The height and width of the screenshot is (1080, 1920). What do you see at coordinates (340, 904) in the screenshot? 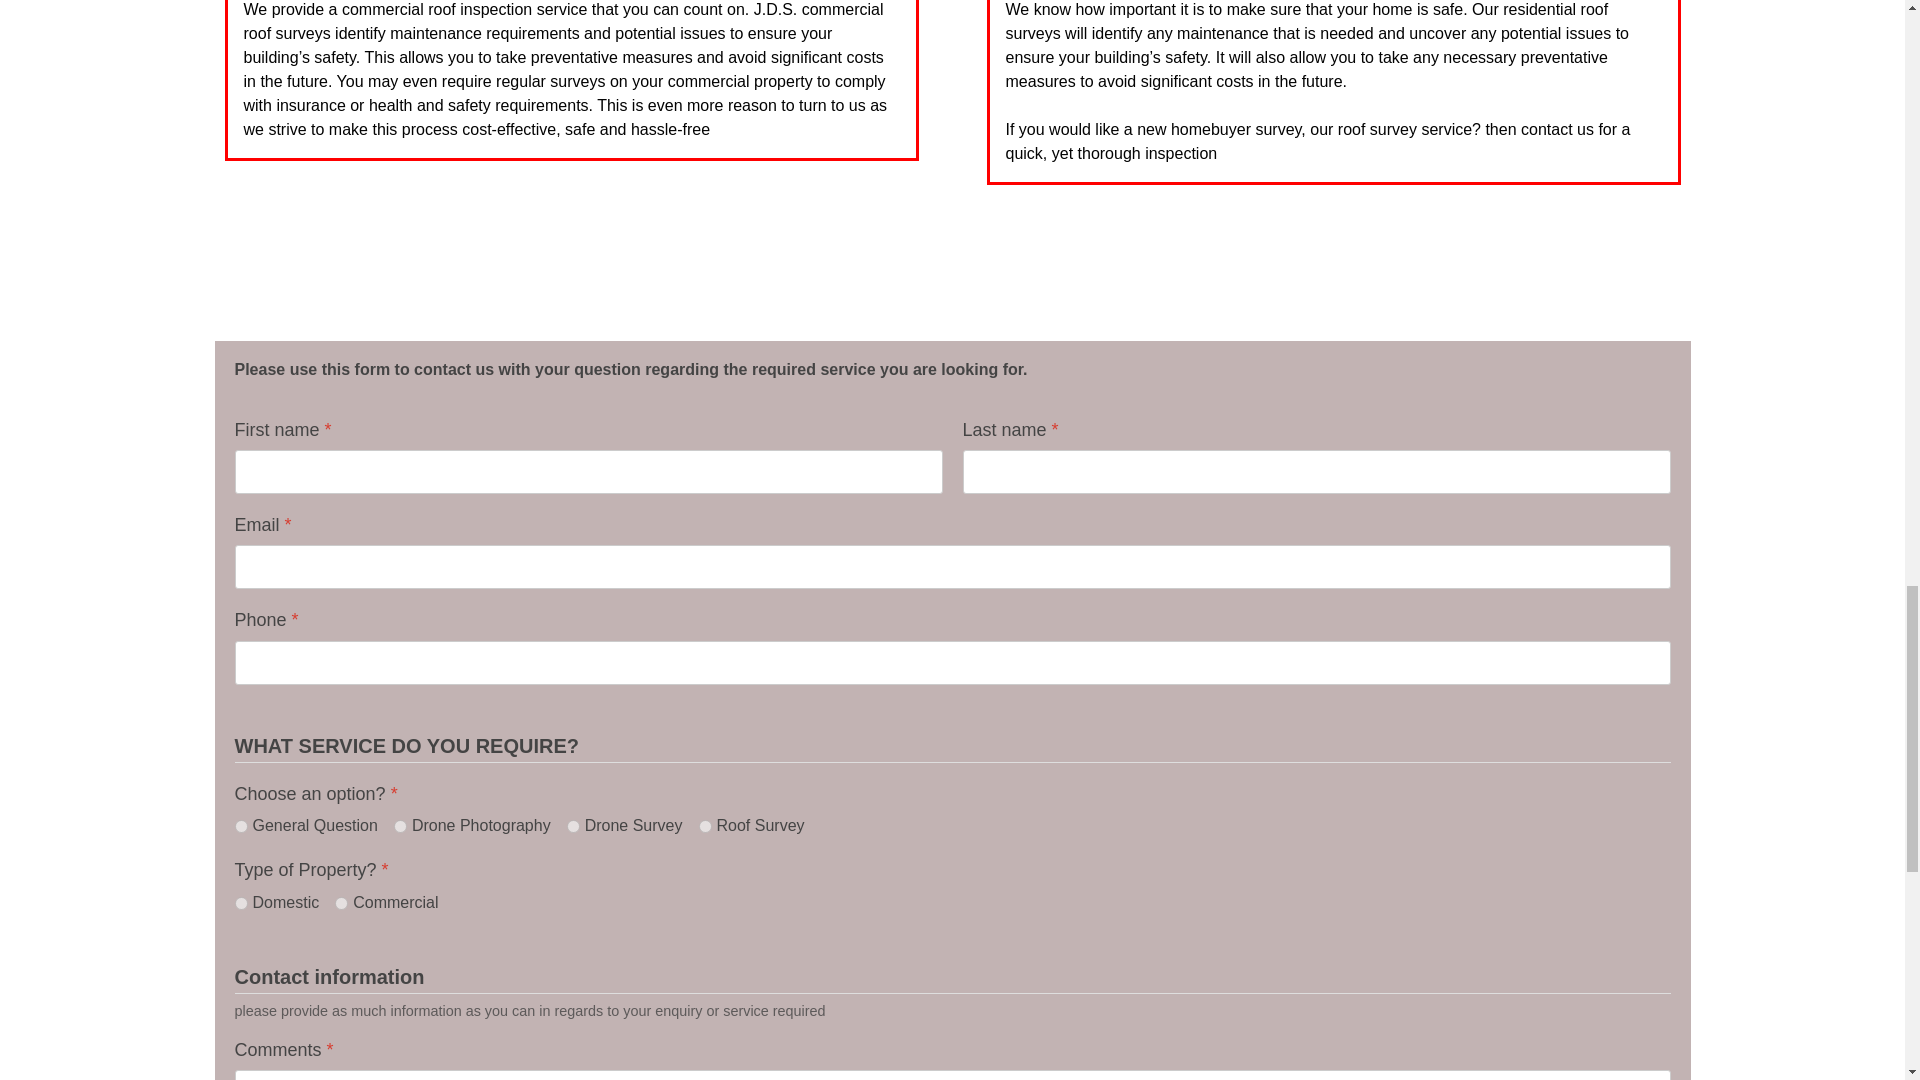
I see `Commercial` at bounding box center [340, 904].